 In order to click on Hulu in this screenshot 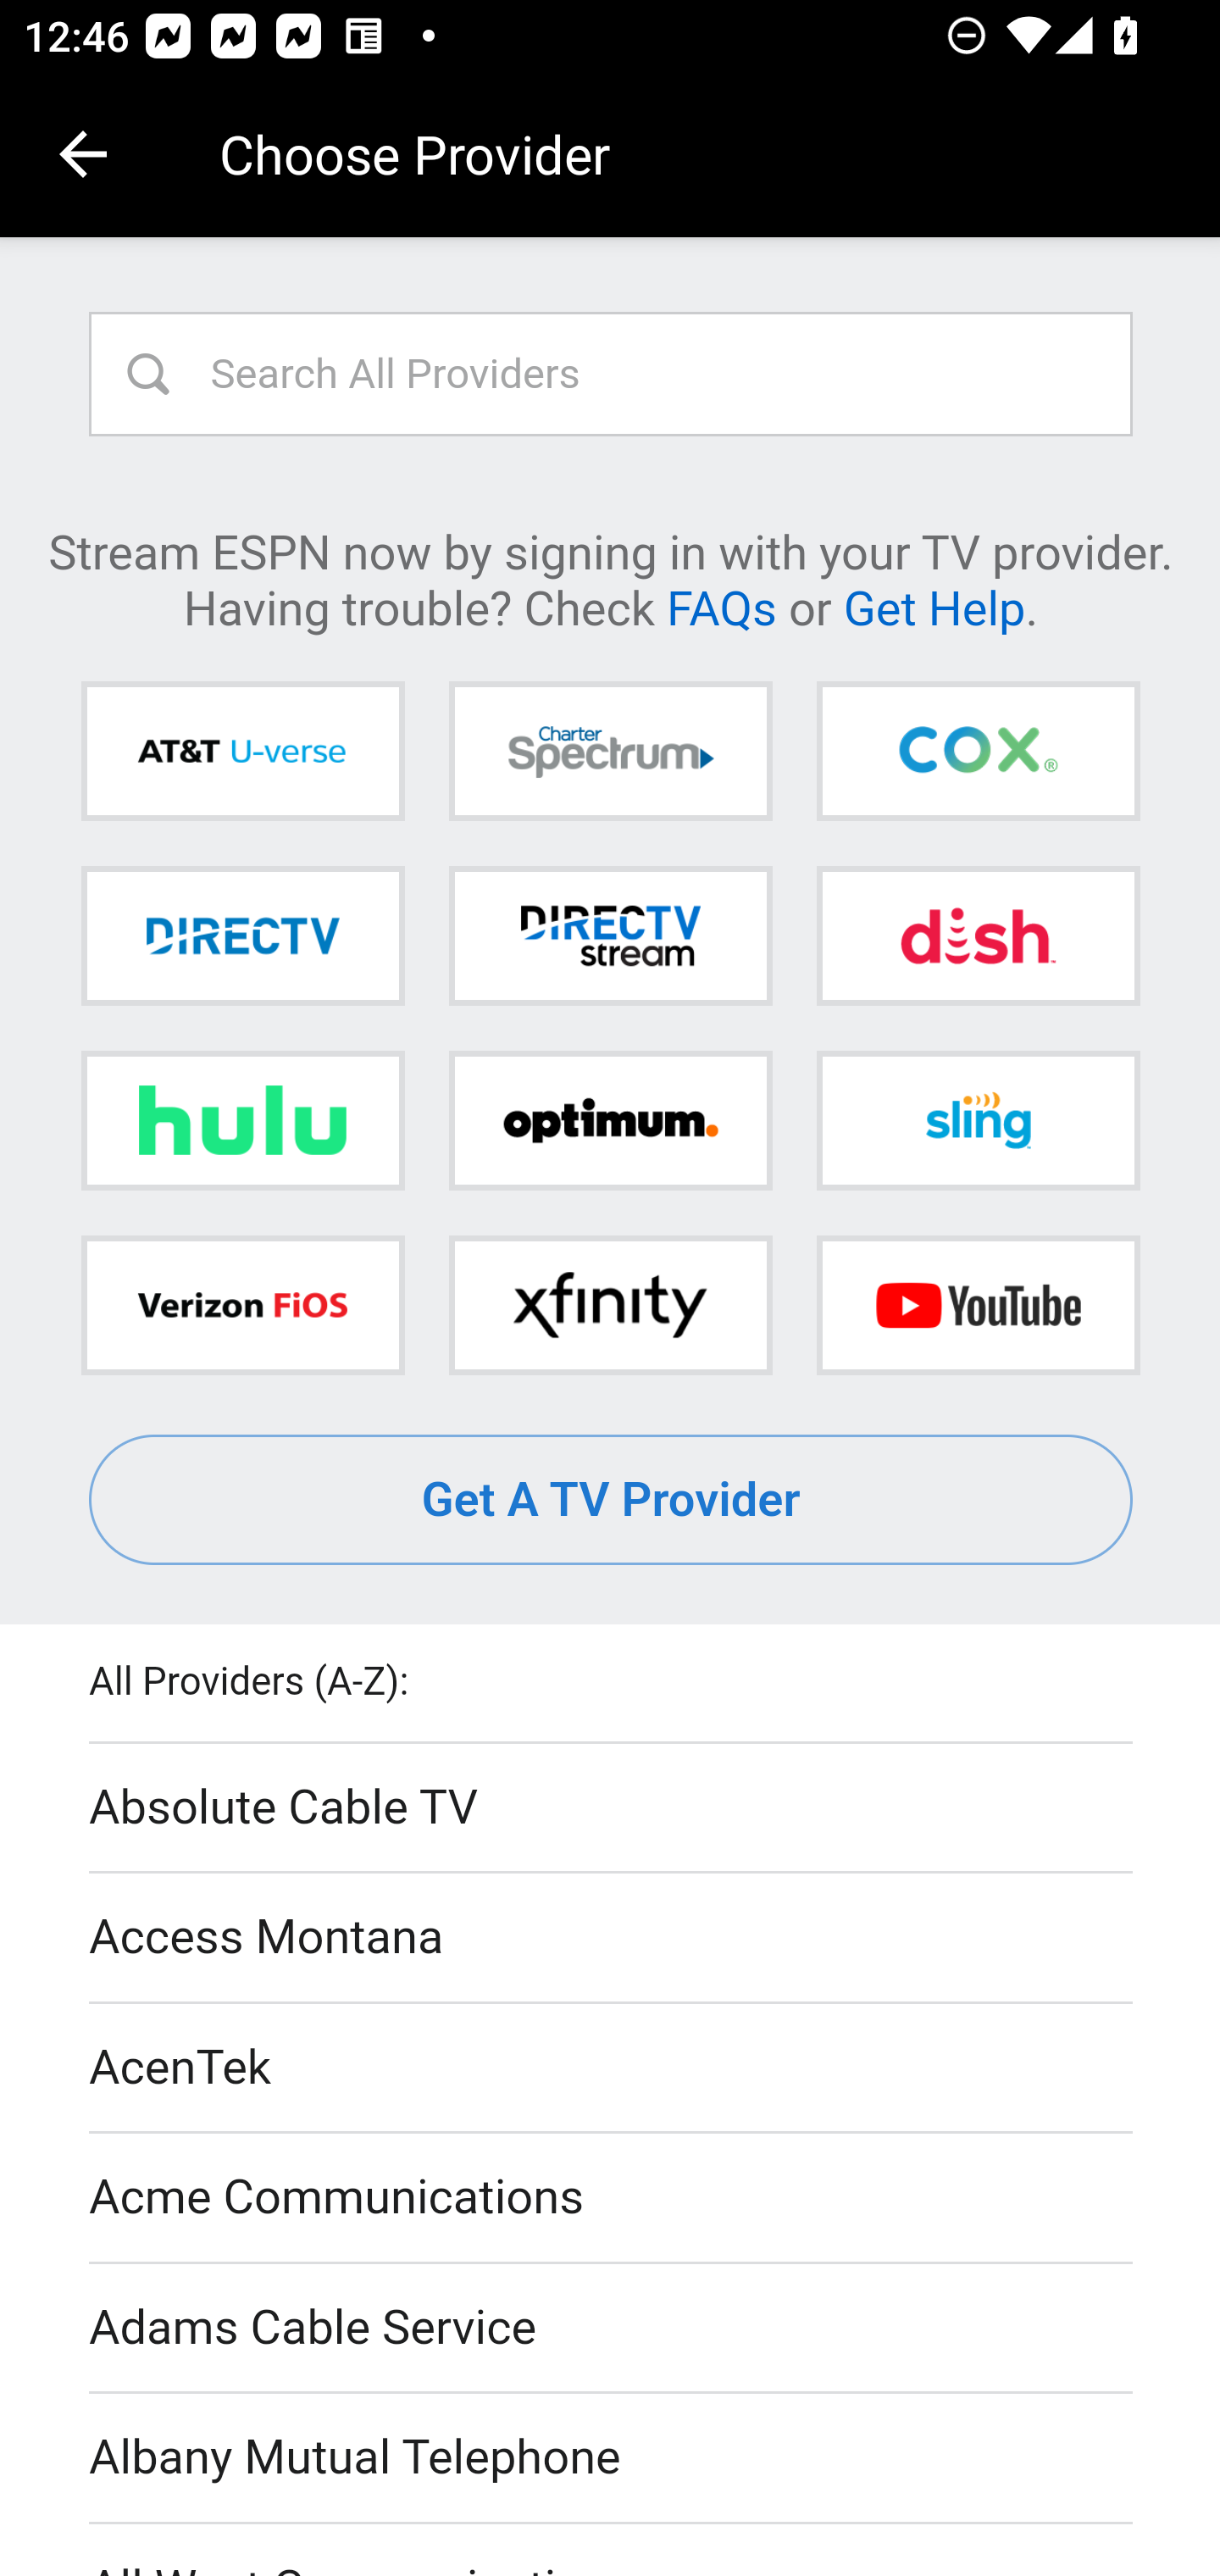, I will do `click(242, 1120)`.